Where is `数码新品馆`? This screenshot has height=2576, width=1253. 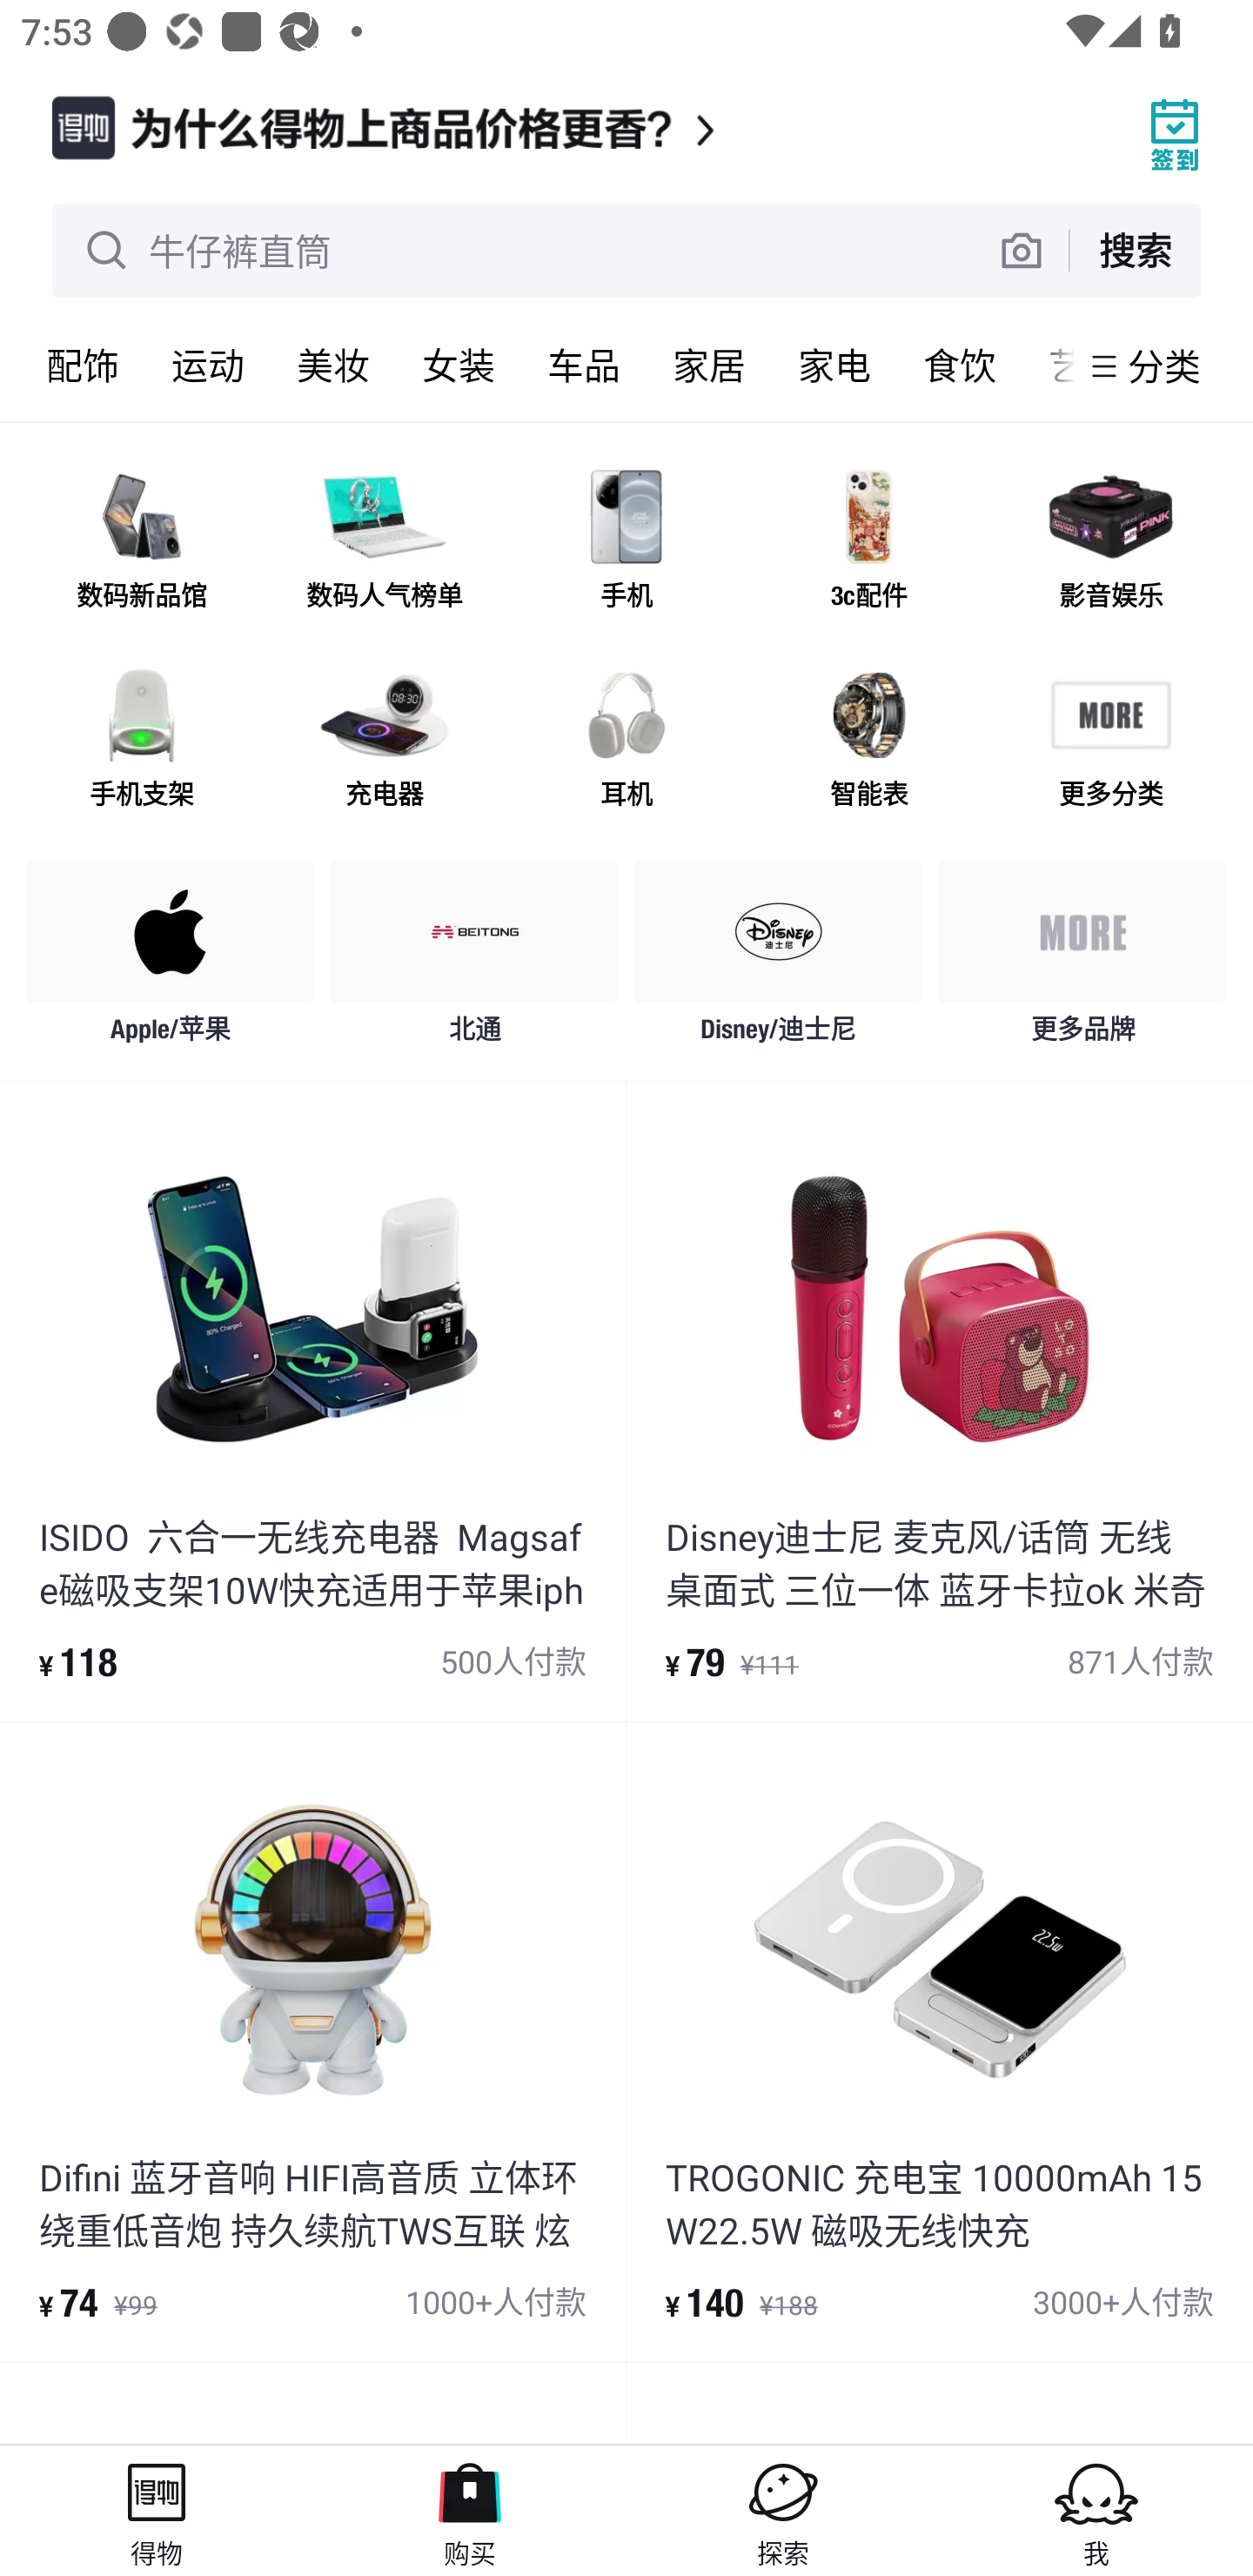
数码新品馆 is located at coordinates (142, 542).